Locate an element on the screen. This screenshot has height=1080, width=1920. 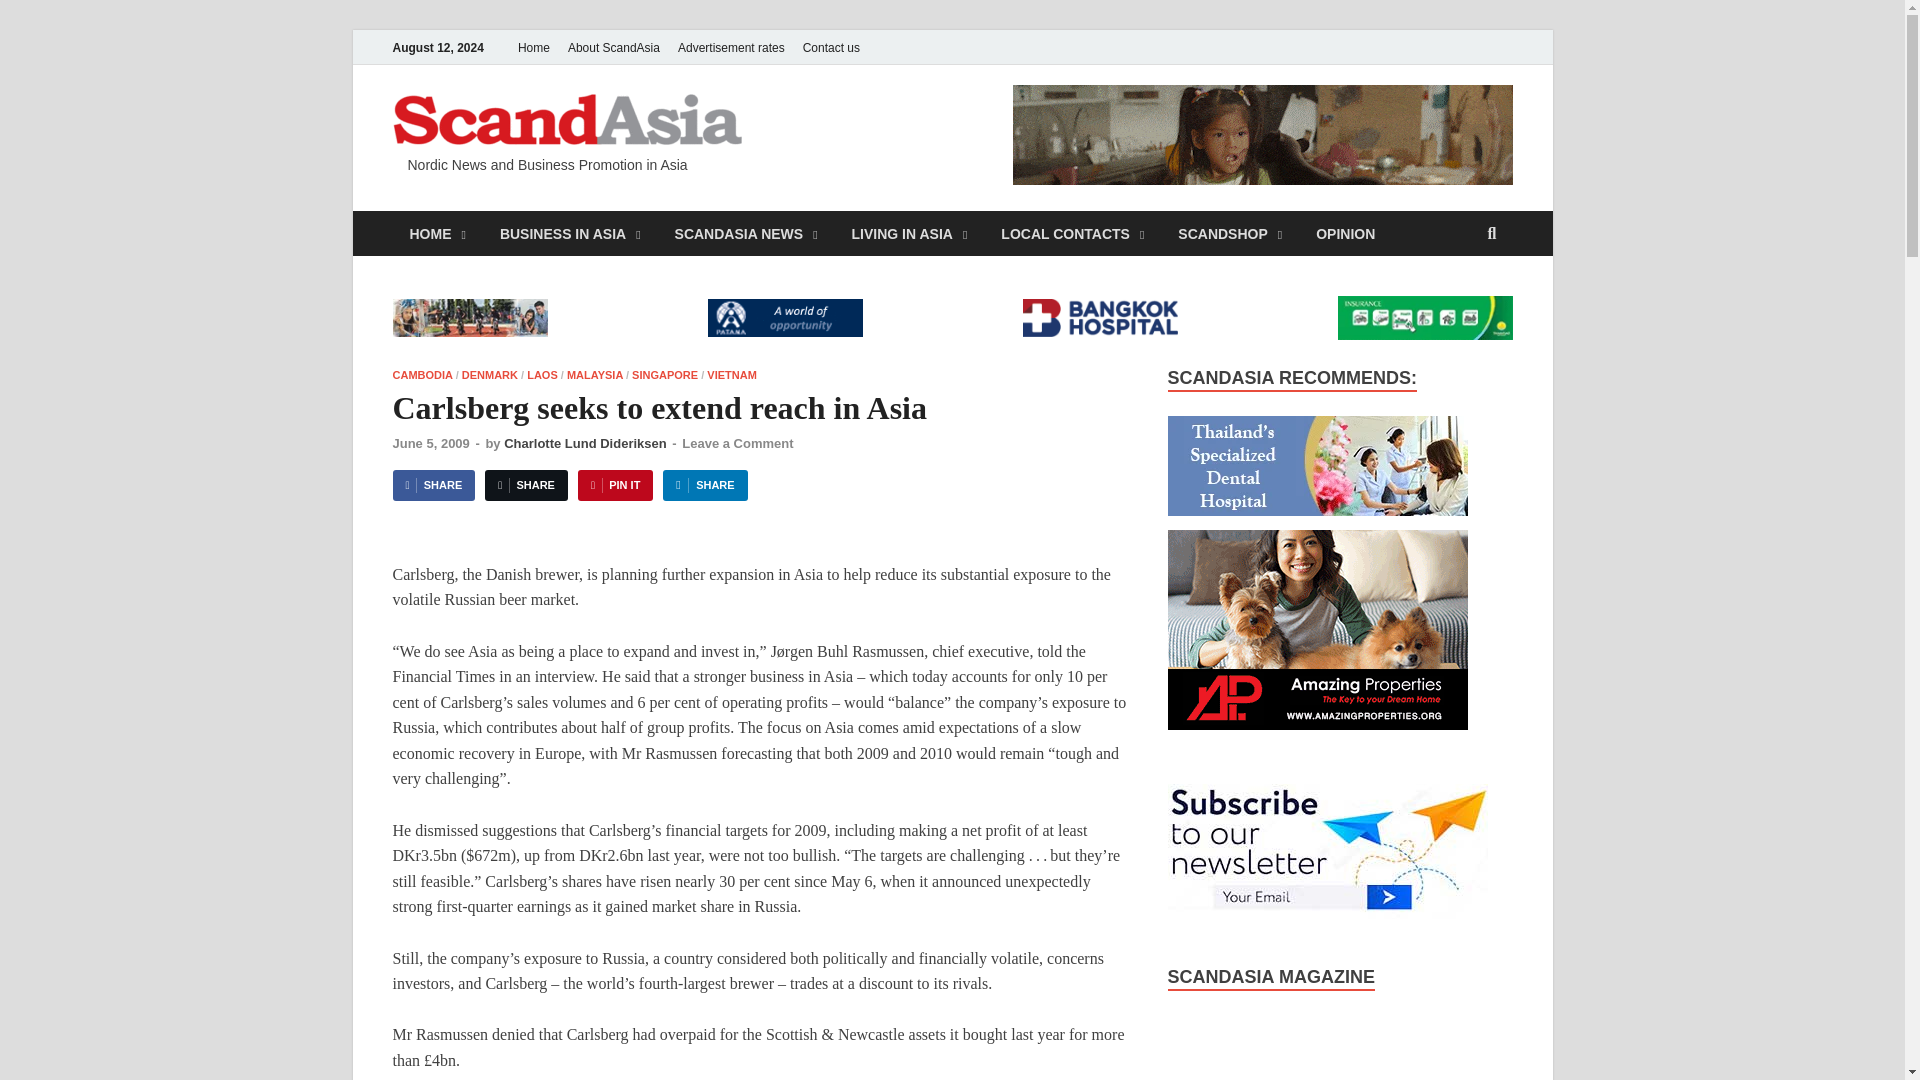
Advertisement rates is located at coordinates (731, 47).